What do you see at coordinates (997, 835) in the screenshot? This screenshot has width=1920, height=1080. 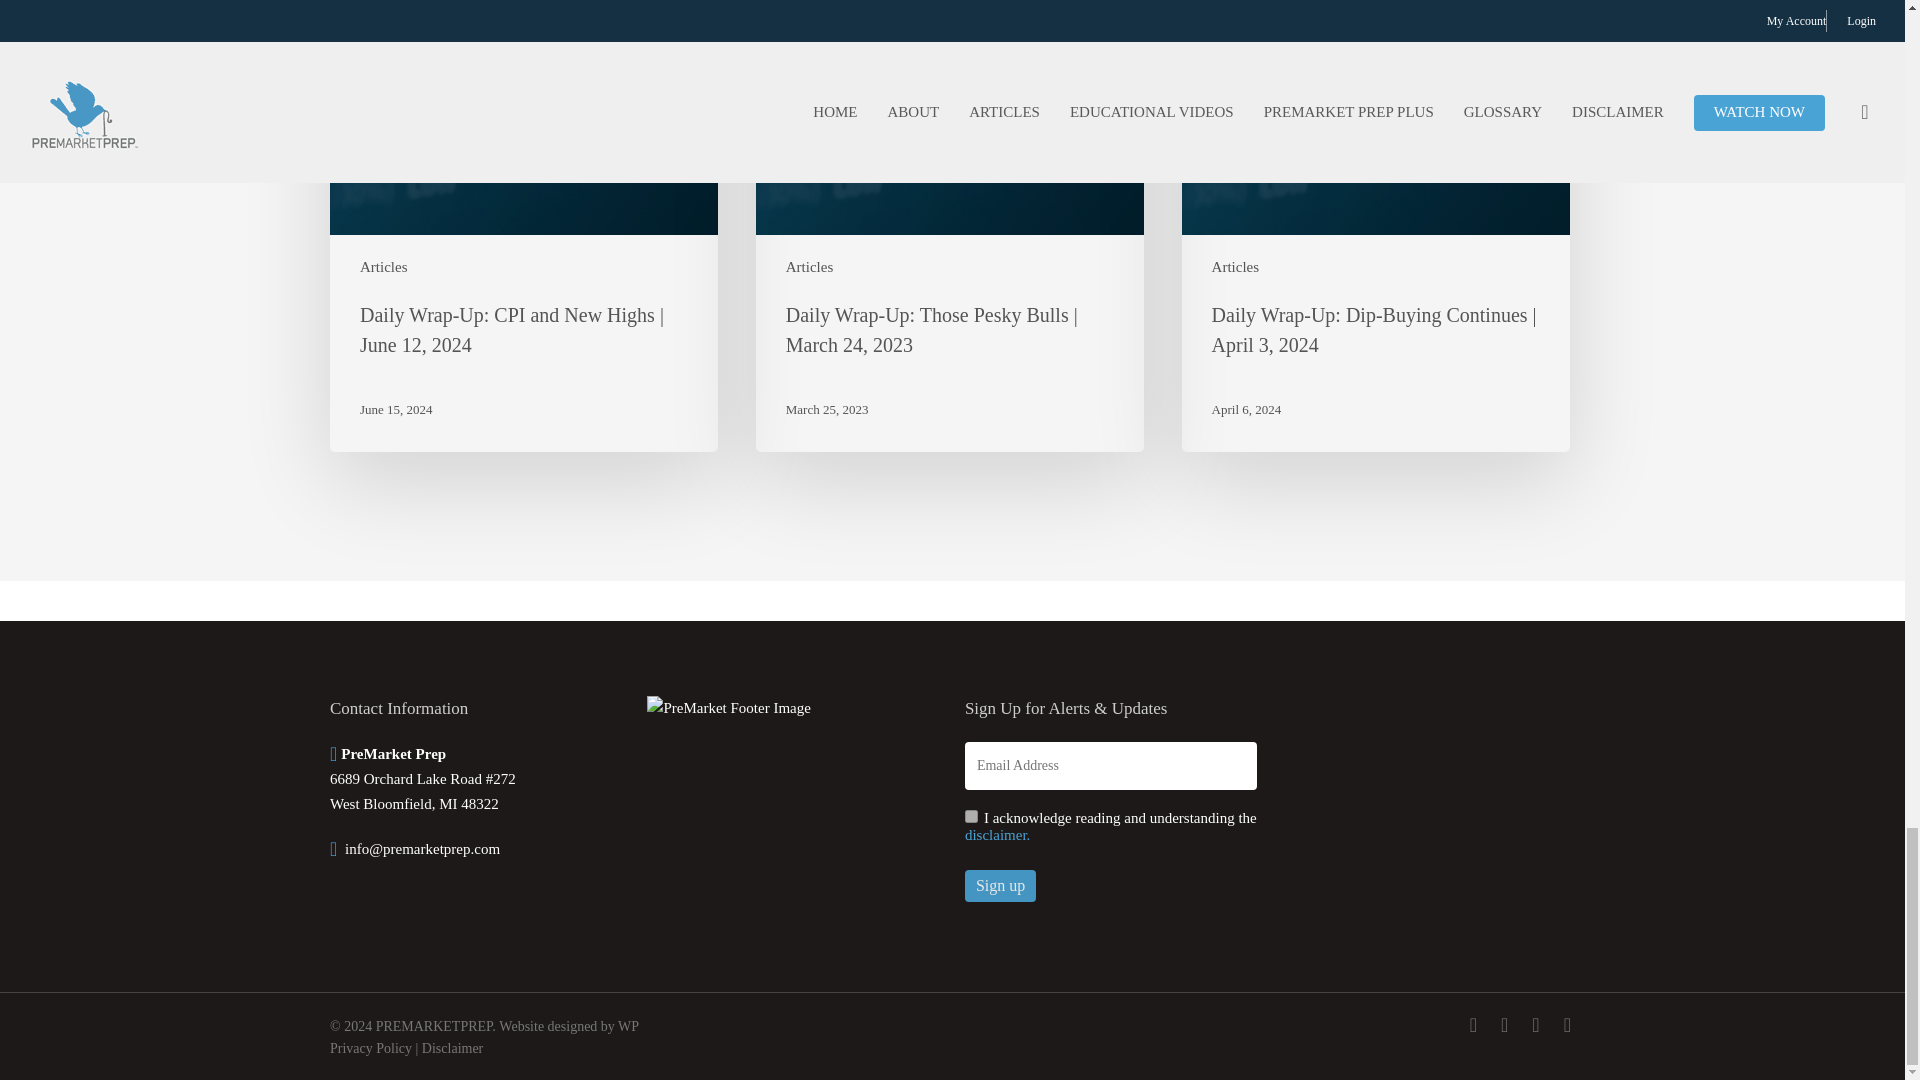 I see `disclaimer.` at bounding box center [997, 835].